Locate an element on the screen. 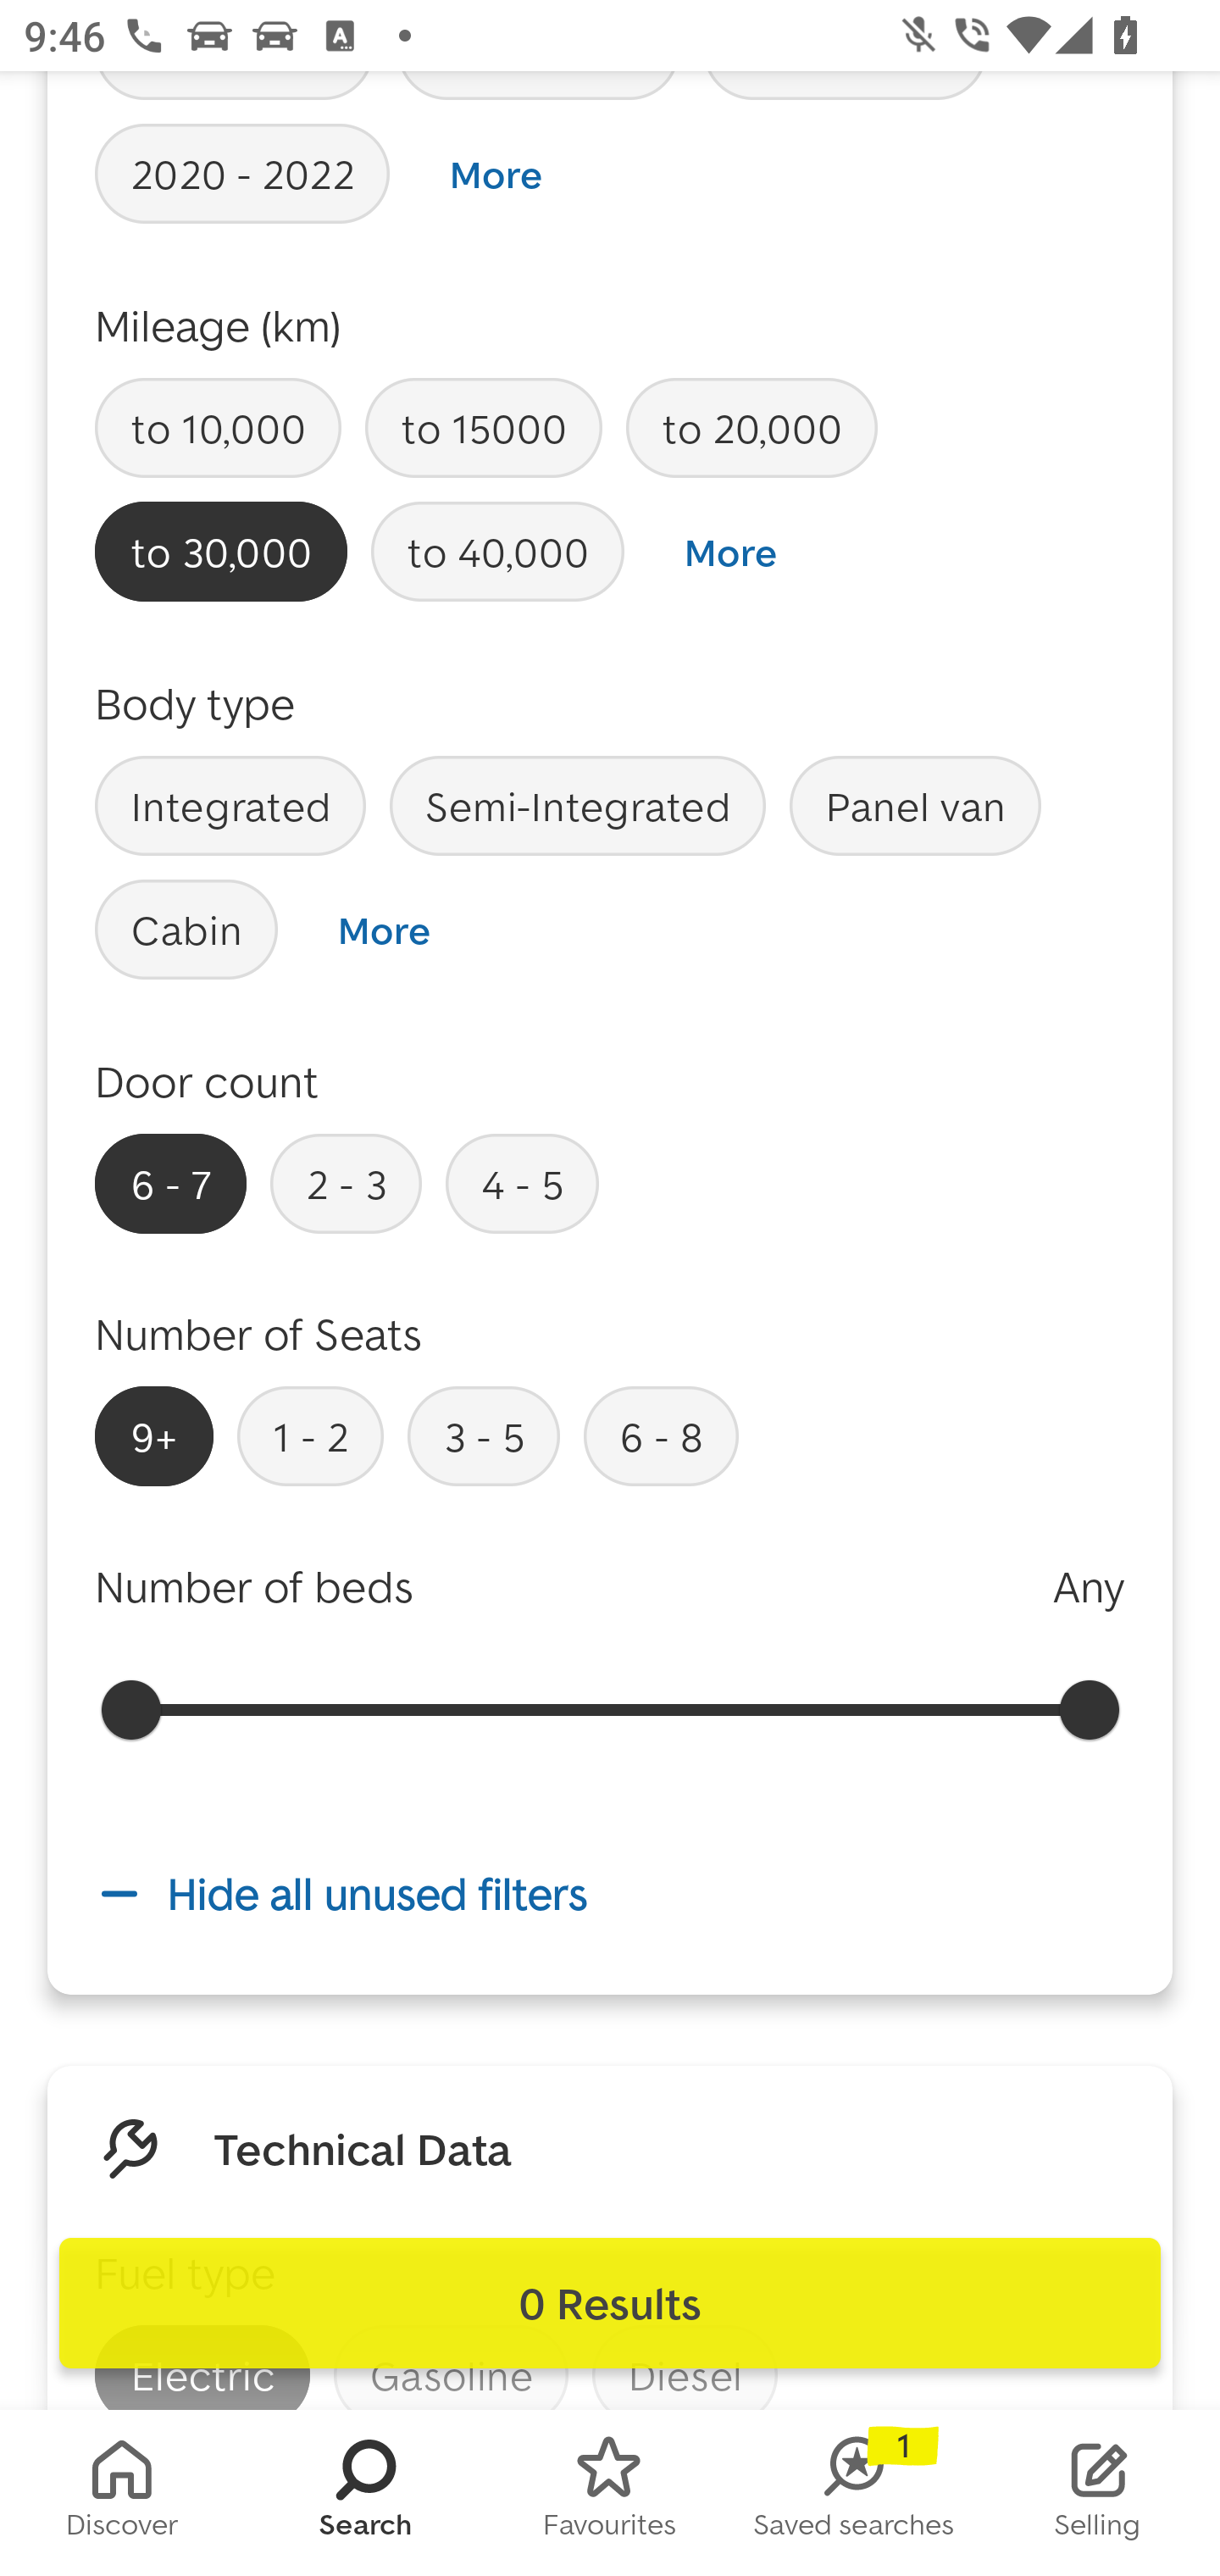 Image resolution: width=1220 pixels, height=2576 pixels. 0 Results is located at coordinates (610, 2303).